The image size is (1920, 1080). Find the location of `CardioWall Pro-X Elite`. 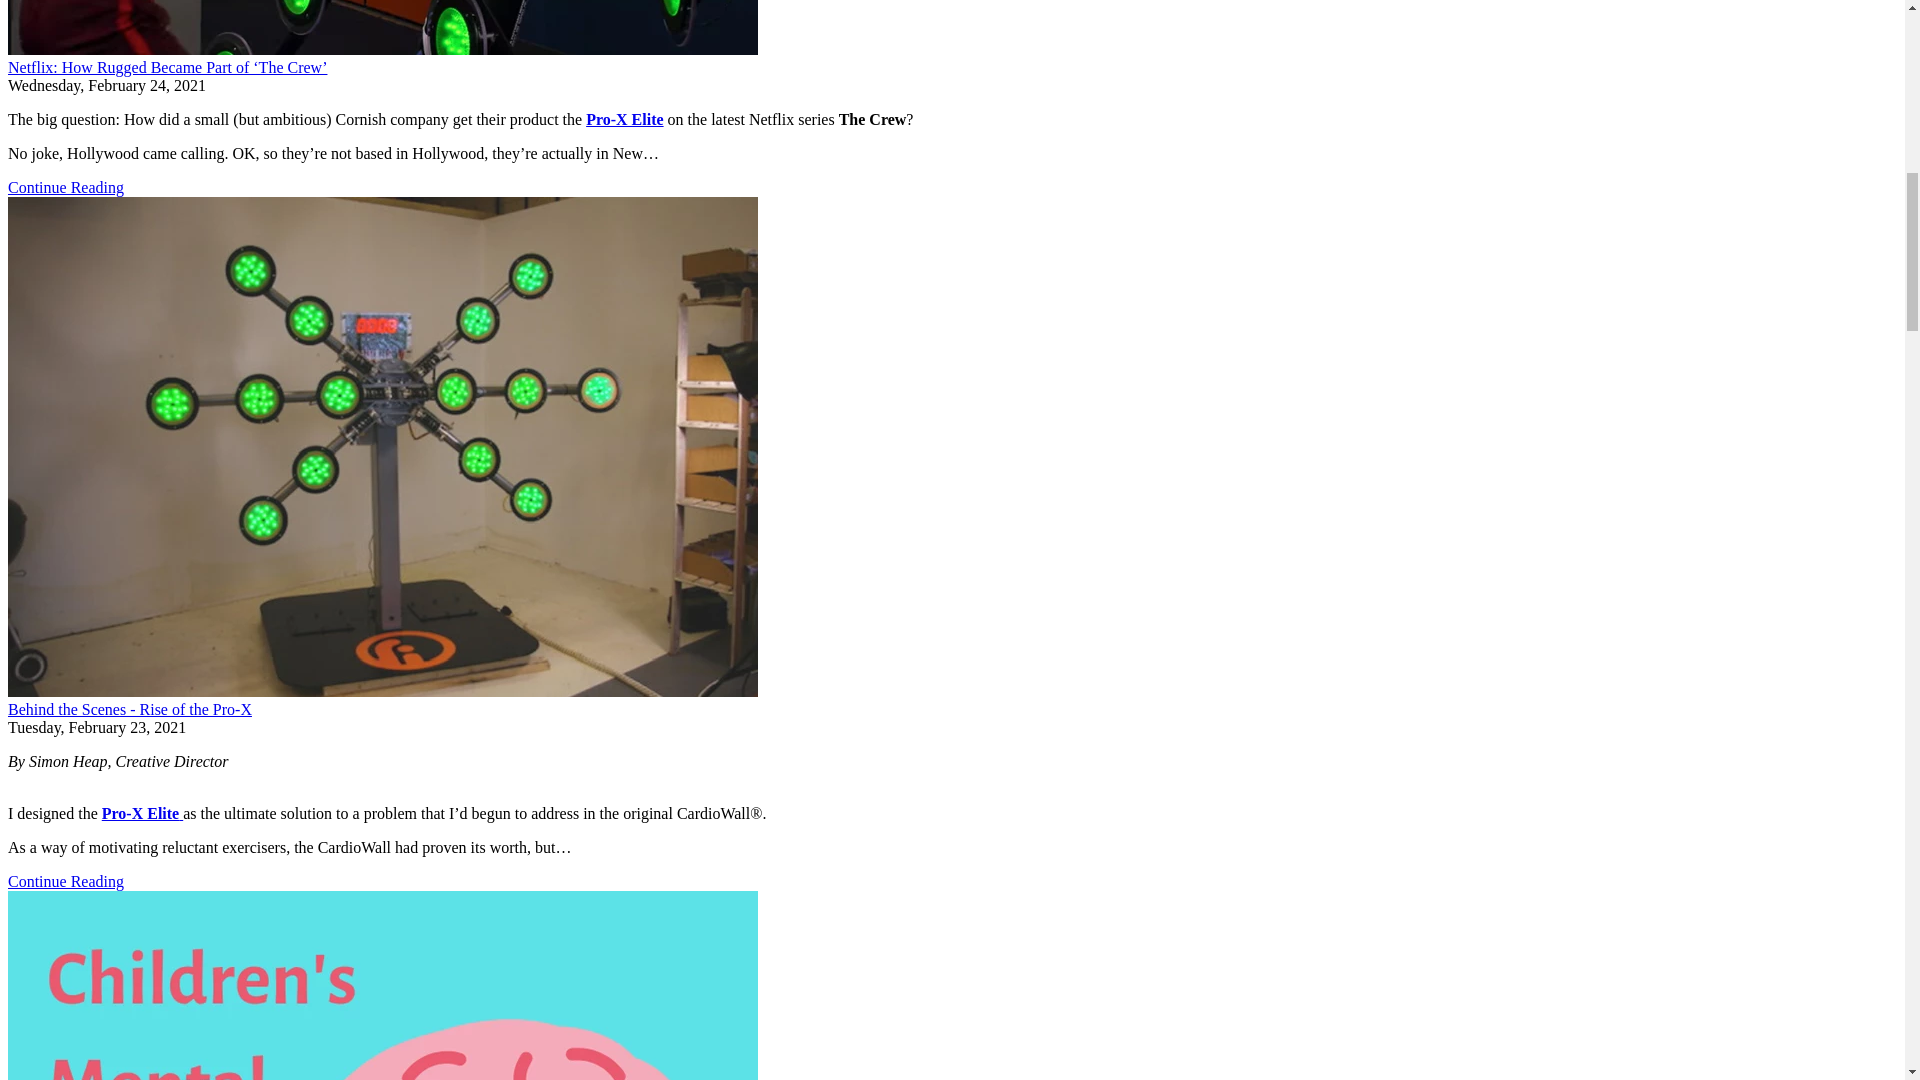

CardioWall Pro-X Elite is located at coordinates (624, 120).